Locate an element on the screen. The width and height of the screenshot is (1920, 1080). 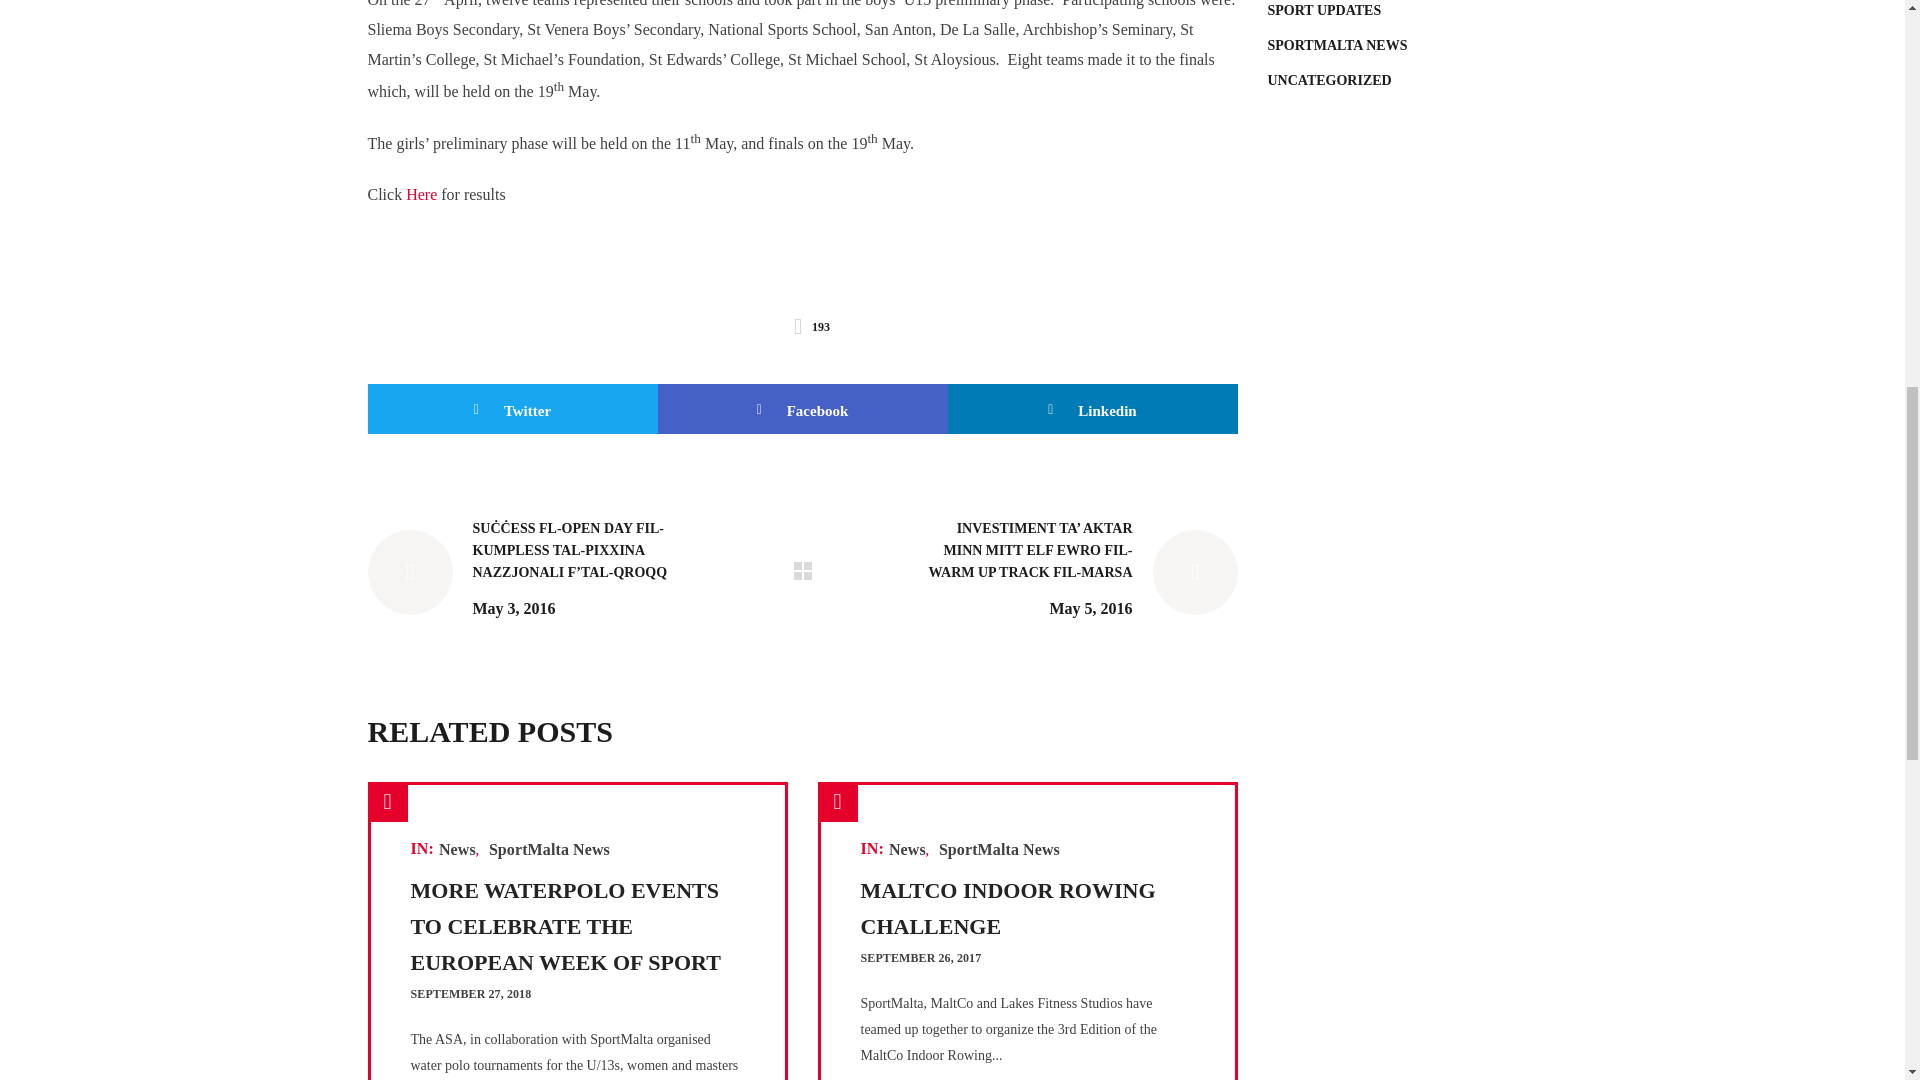
Twitter is located at coordinates (513, 409).